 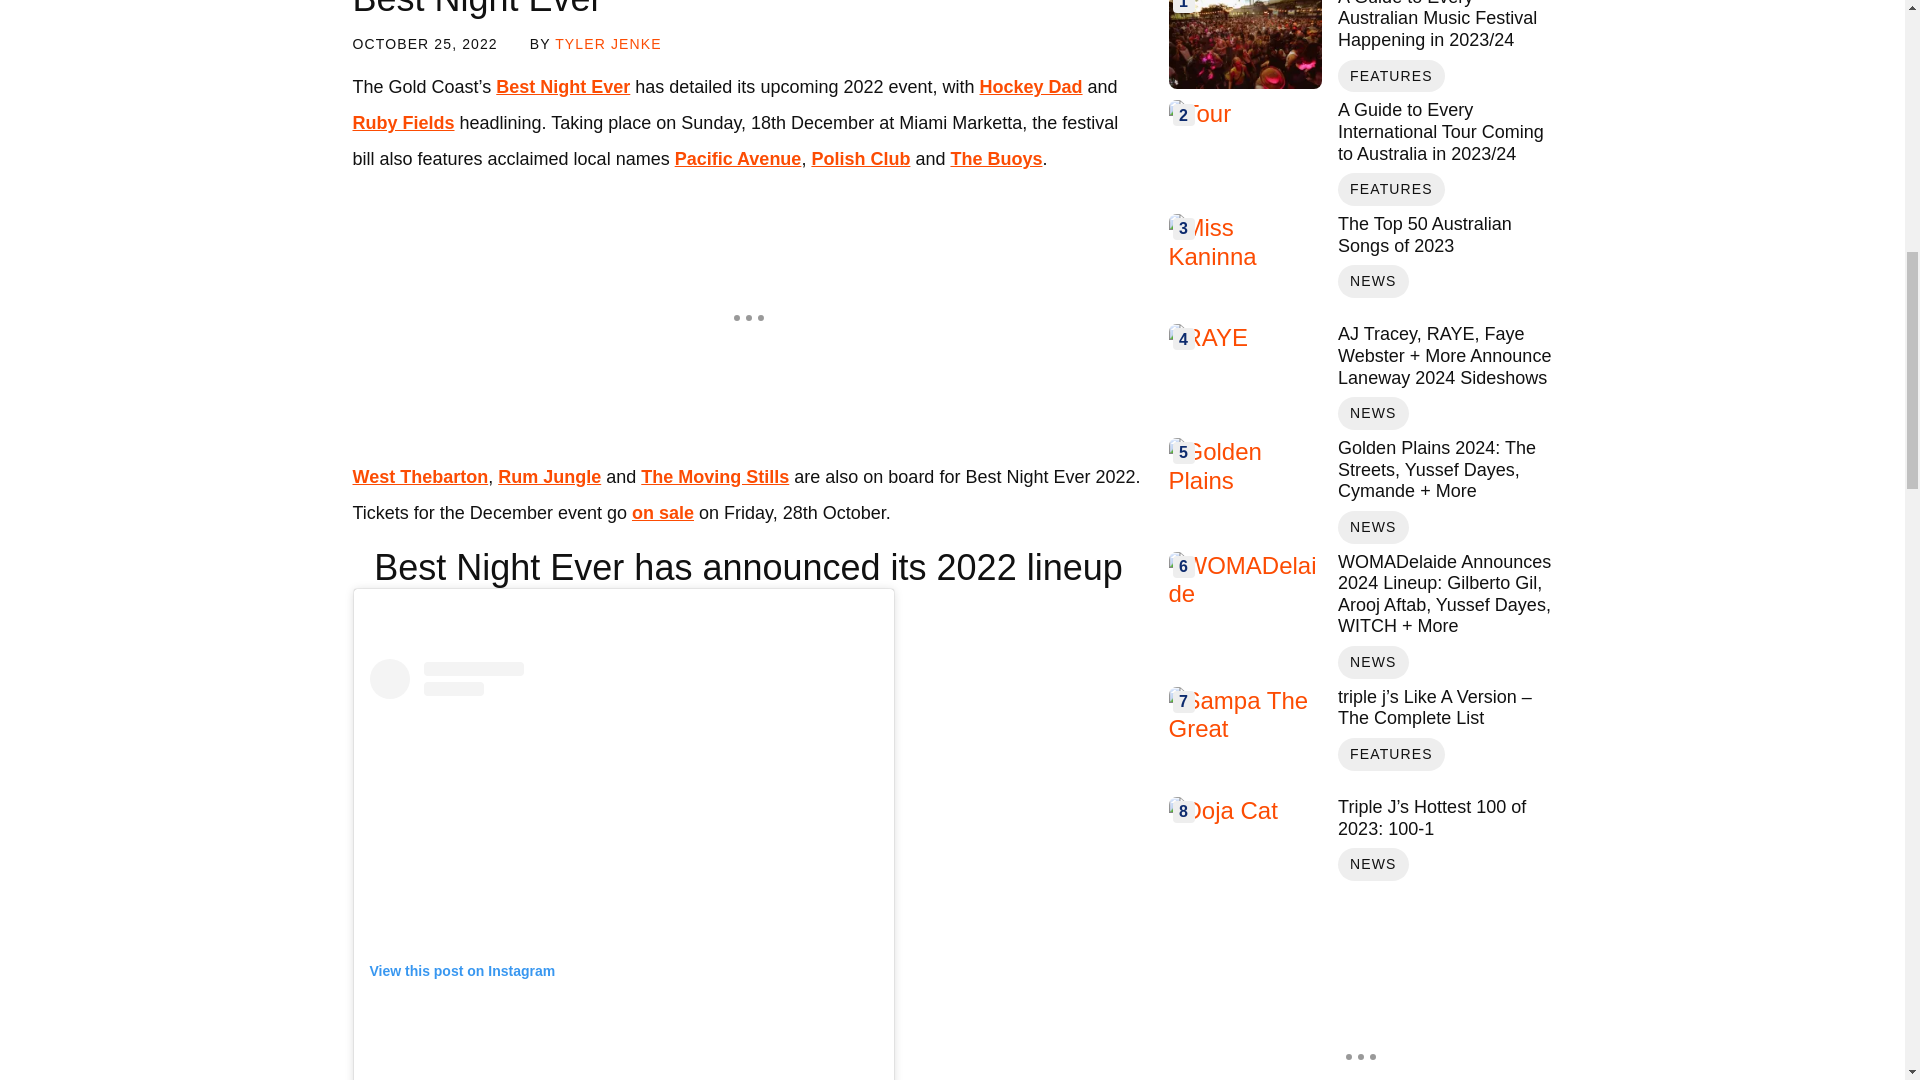 What do you see at coordinates (548, 476) in the screenshot?
I see `Rum Jungle` at bounding box center [548, 476].